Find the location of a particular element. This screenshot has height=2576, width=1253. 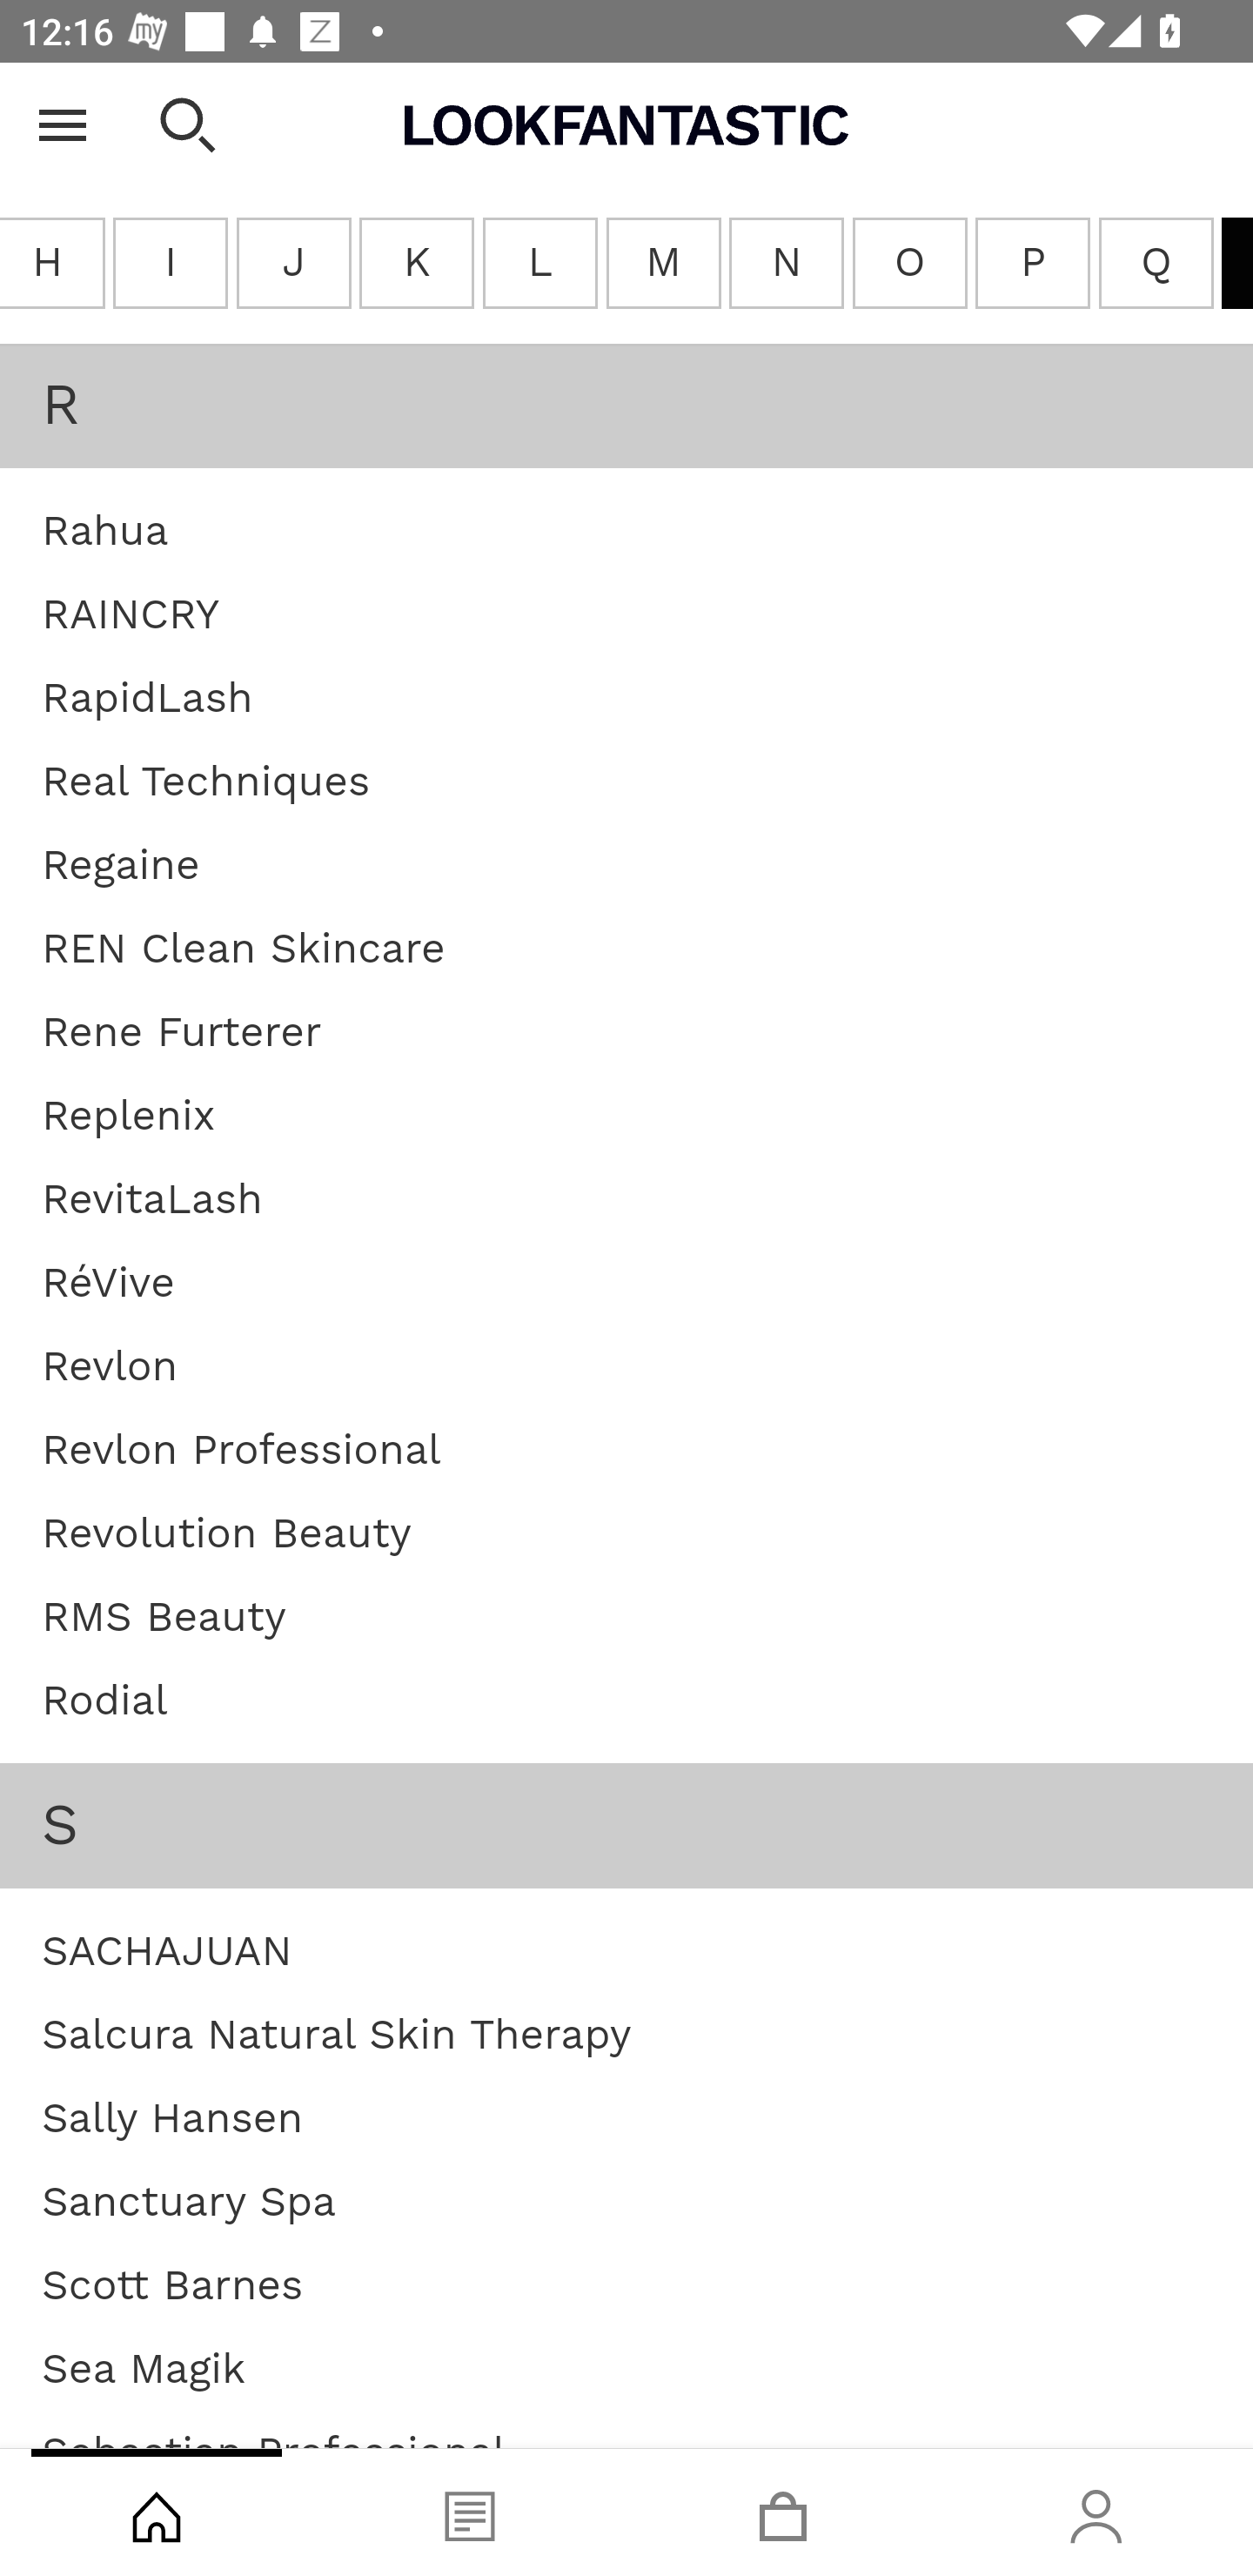

I is located at coordinates (171, 264).